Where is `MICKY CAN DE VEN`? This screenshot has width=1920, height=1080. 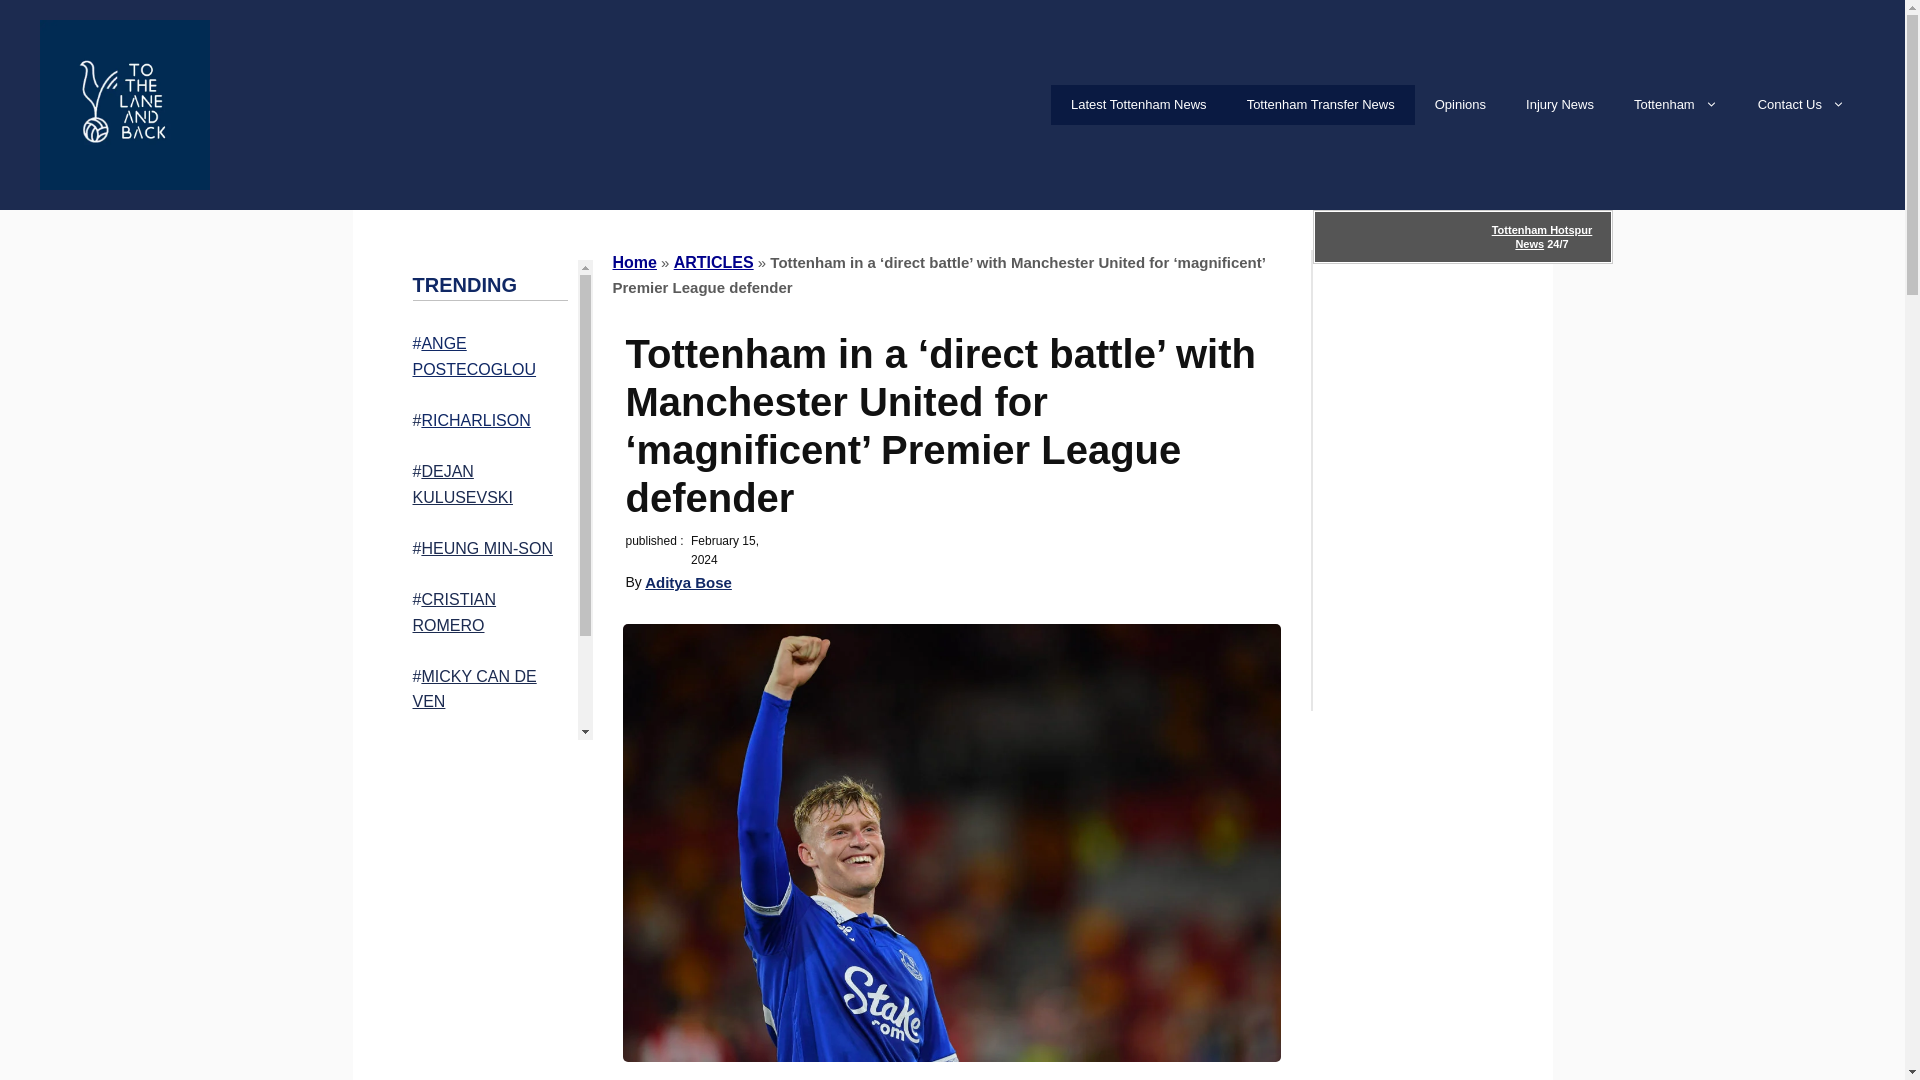
MICKY CAN DE VEN is located at coordinates (474, 689).